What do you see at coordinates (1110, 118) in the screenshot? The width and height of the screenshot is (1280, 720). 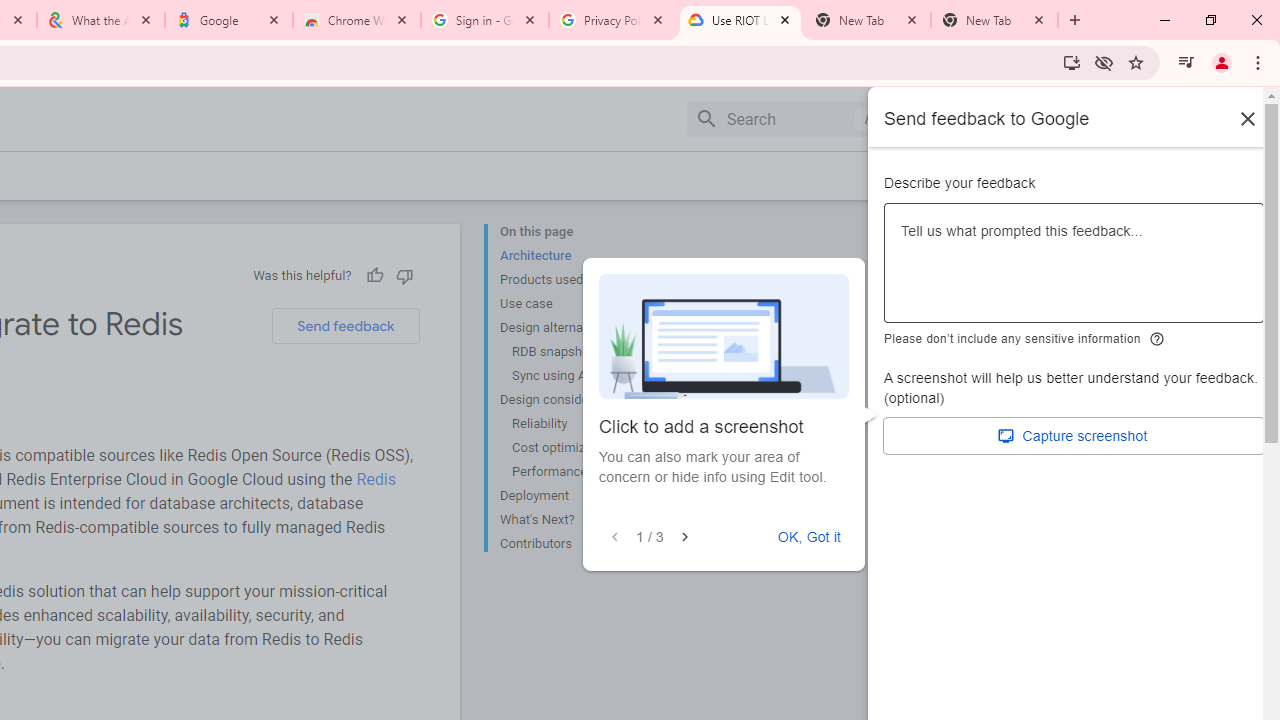 I see `English` at bounding box center [1110, 118].